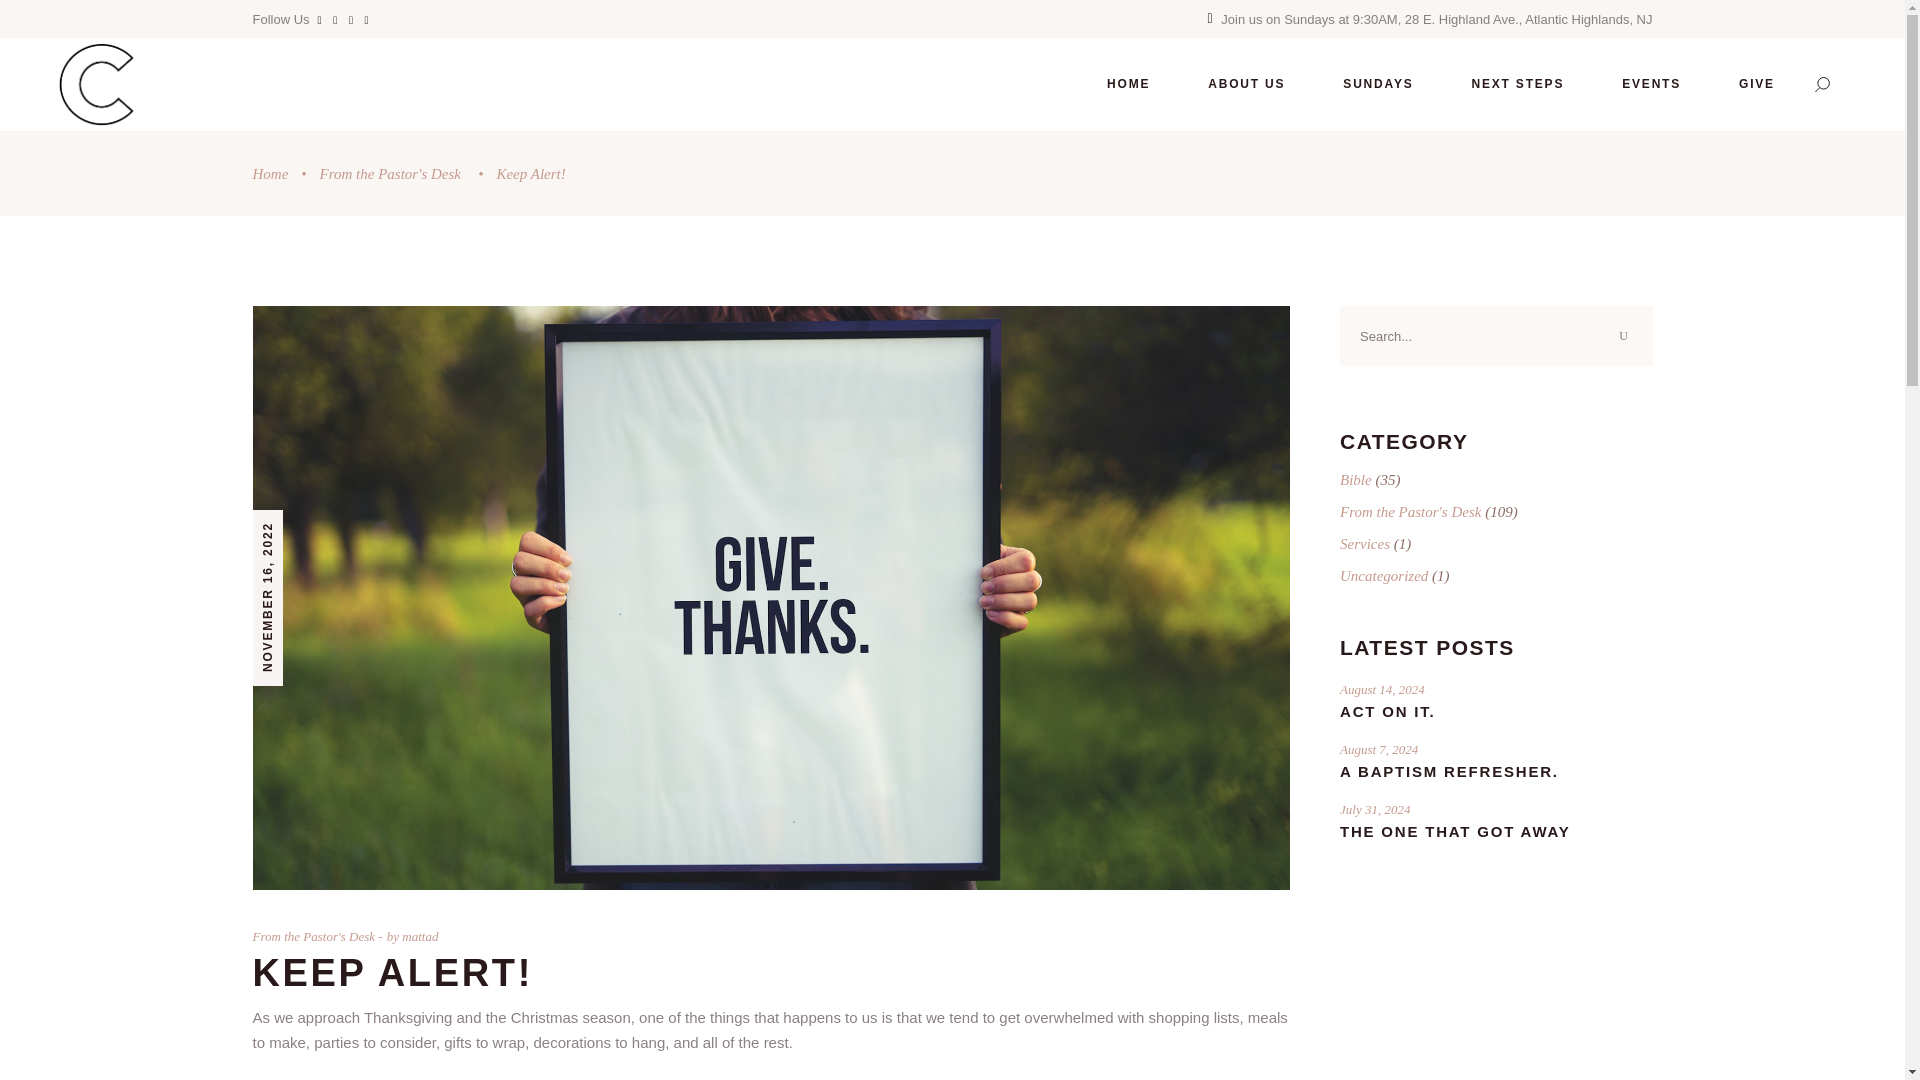 This screenshot has height=1080, width=1920. I want to click on NEXT STEPS, so click(1518, 84).